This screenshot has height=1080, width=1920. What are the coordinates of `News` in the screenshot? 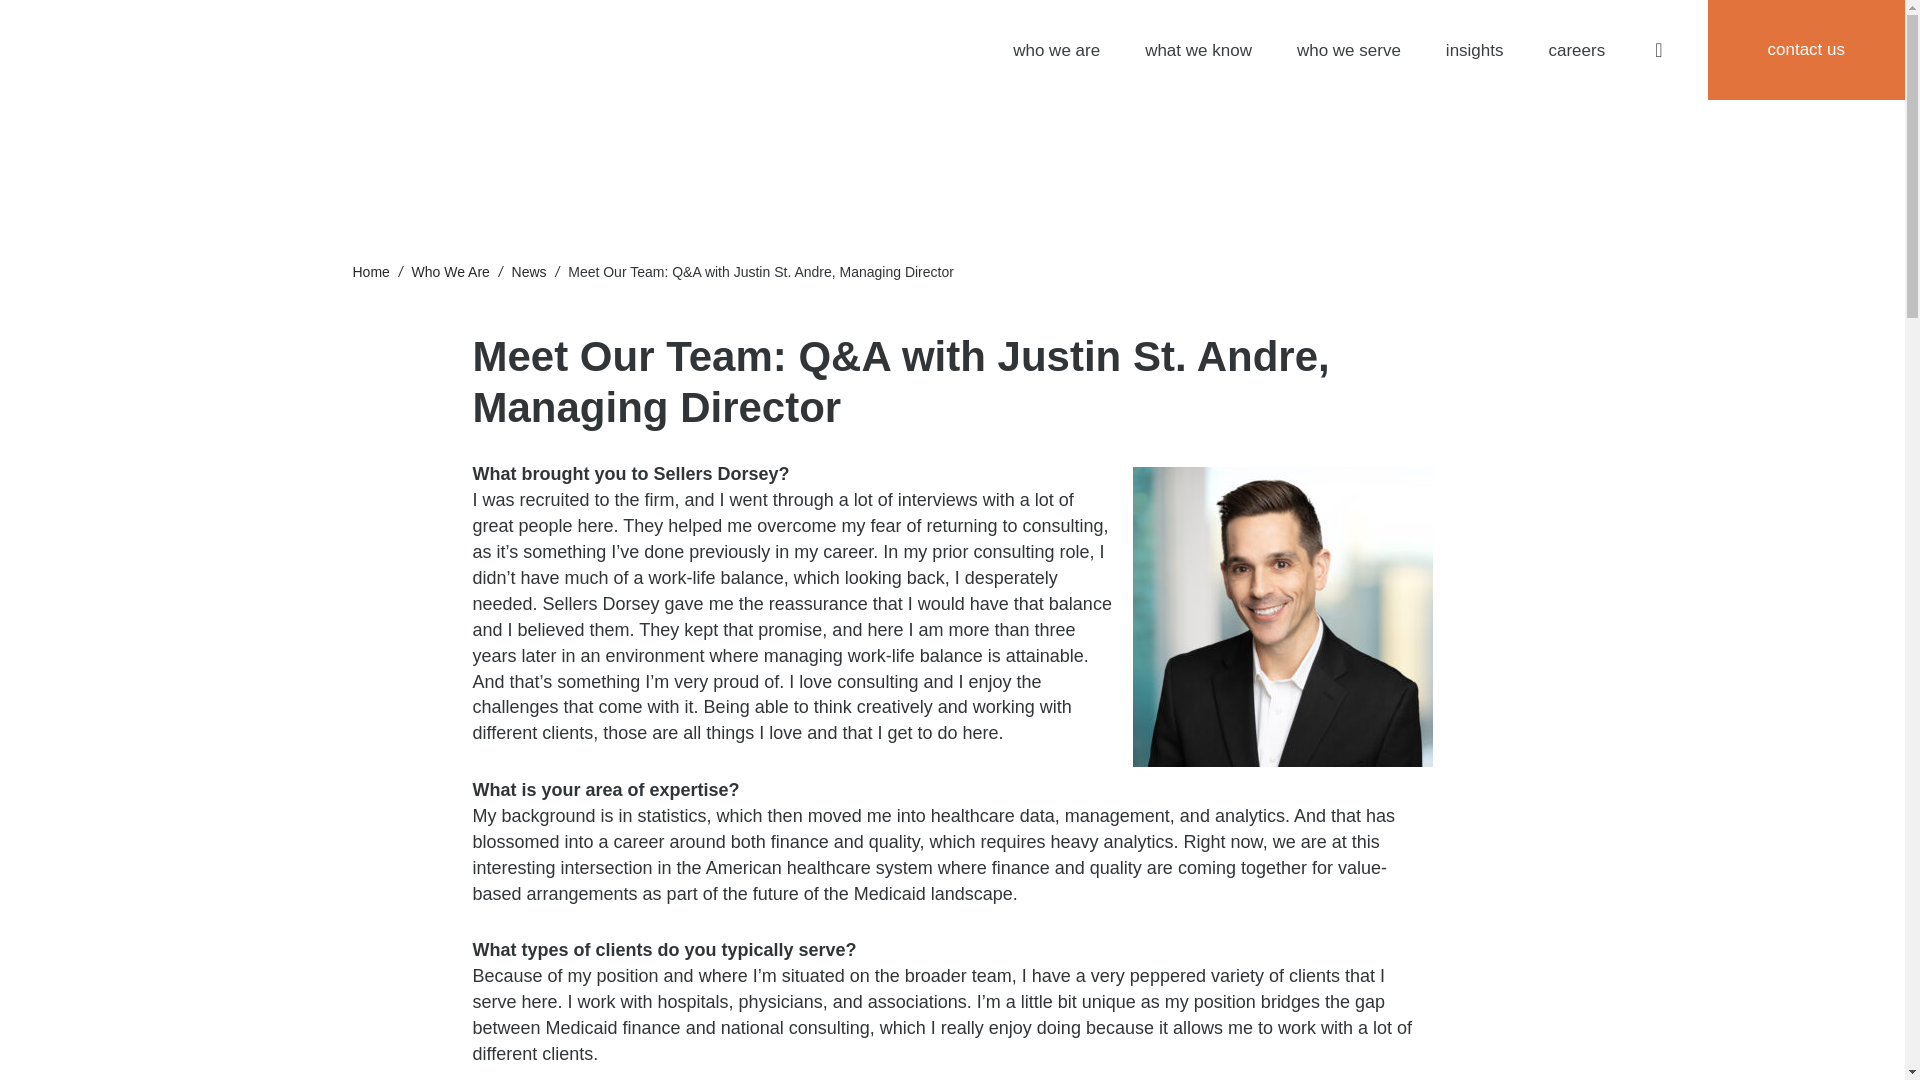 It's located at (530, 271).